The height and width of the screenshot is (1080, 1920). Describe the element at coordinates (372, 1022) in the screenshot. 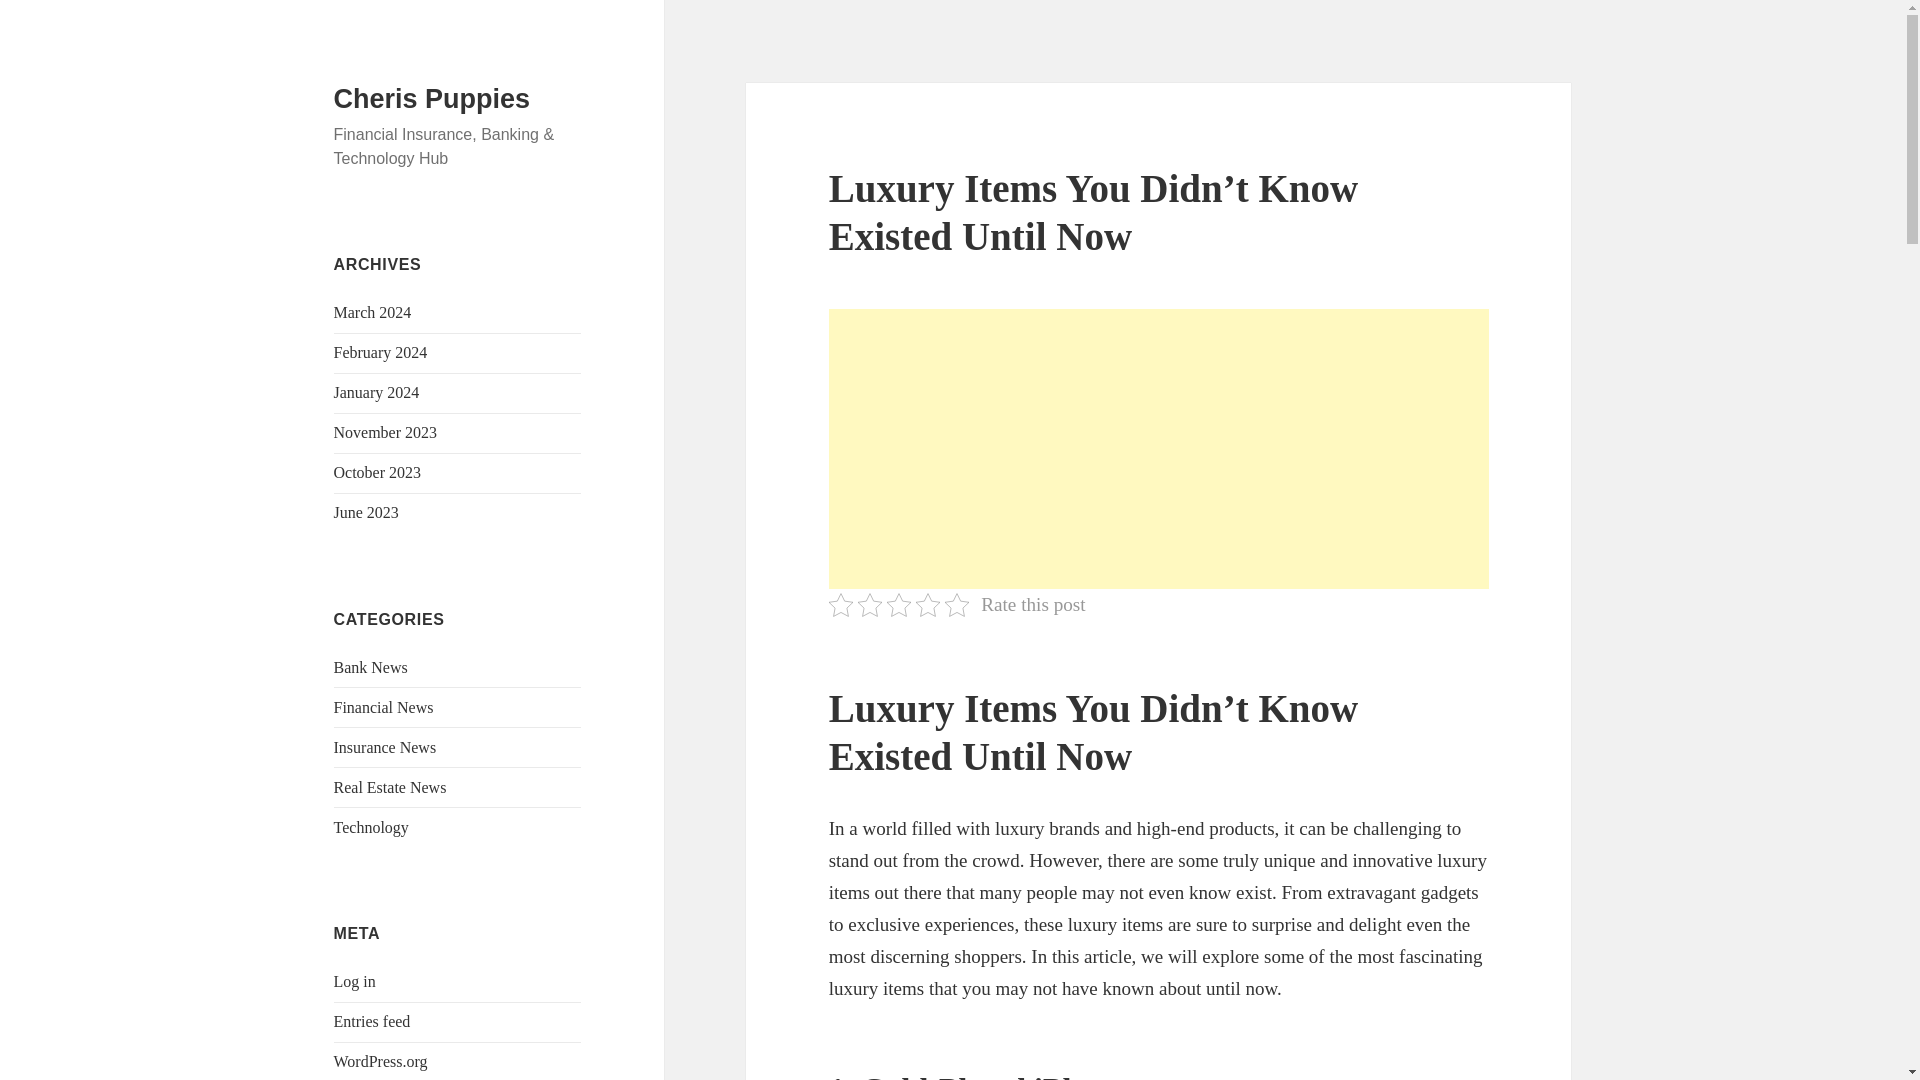

I see `Entries feed` at that location.